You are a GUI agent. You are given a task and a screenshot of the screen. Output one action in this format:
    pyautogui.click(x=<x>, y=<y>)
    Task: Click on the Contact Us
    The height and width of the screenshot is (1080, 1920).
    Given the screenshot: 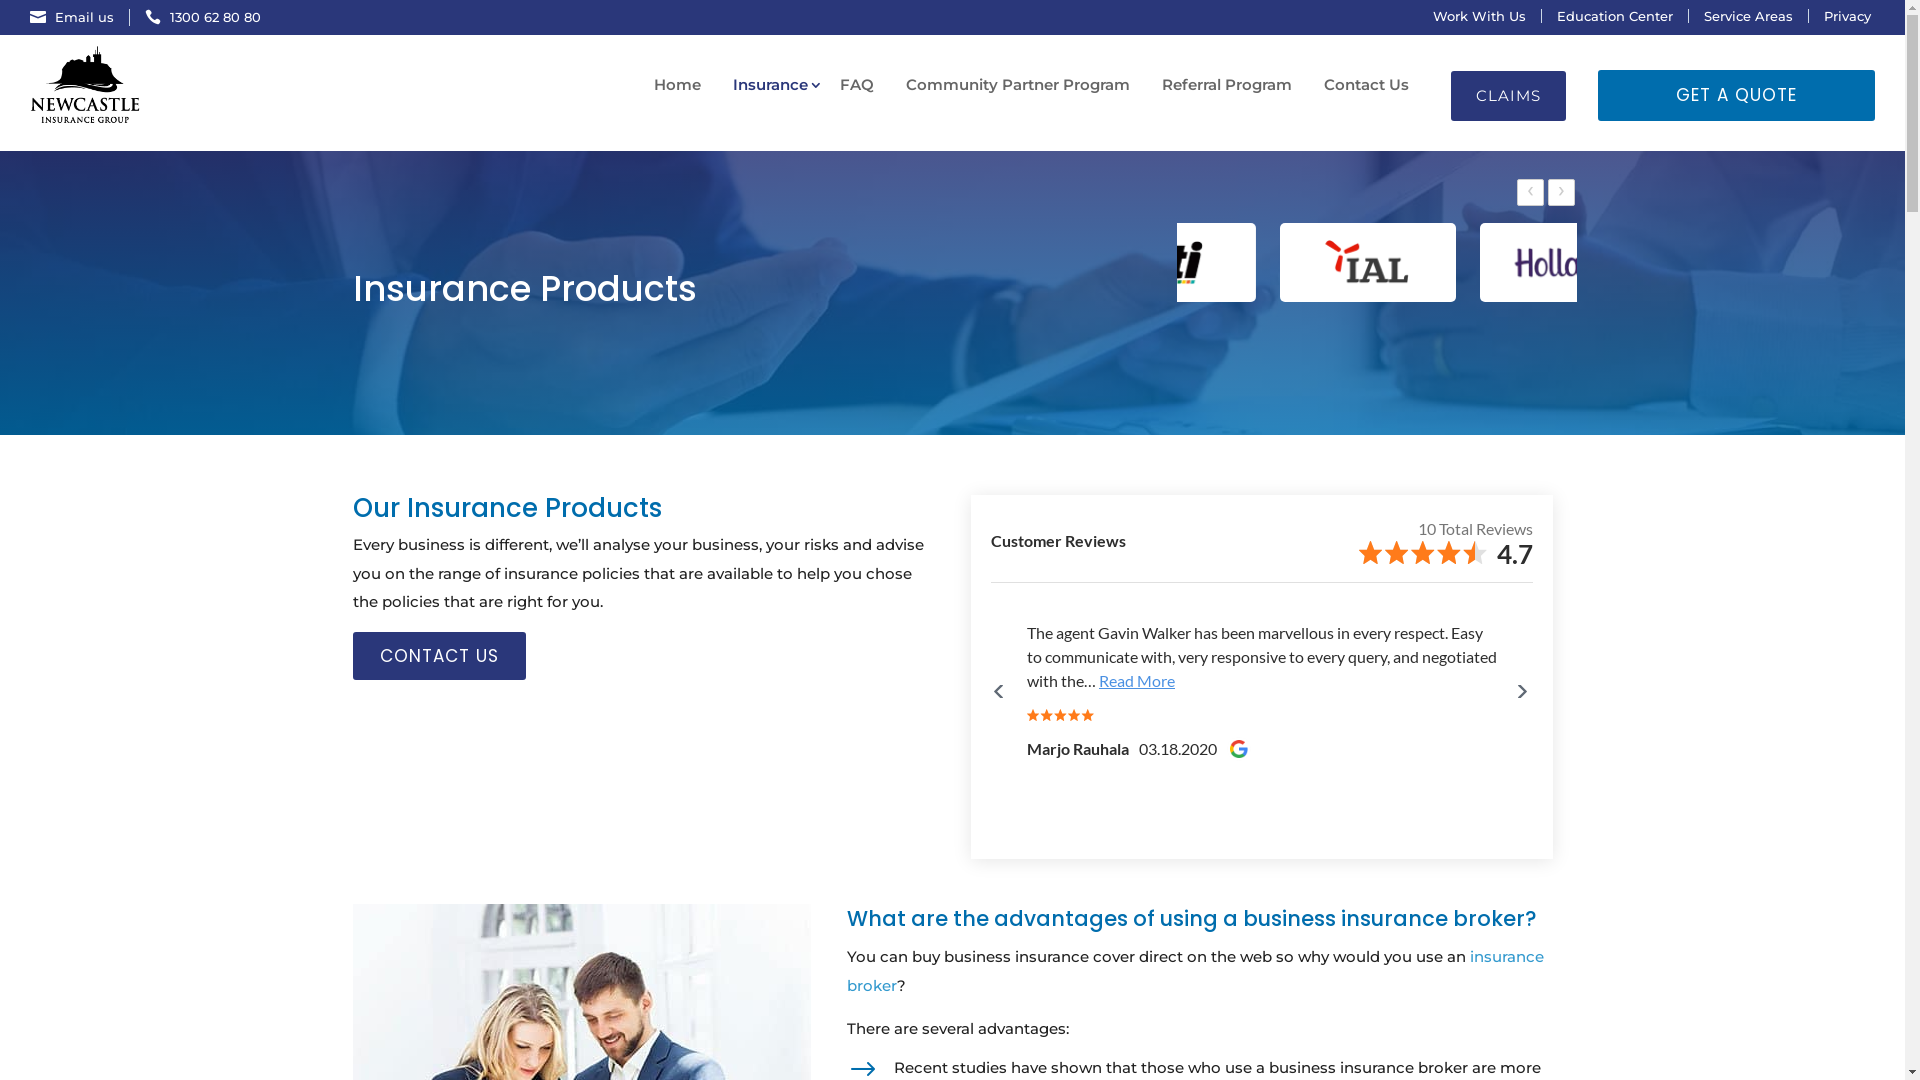 What is the action you would take?
    pyautogui.click(x=1366, y=84)
    